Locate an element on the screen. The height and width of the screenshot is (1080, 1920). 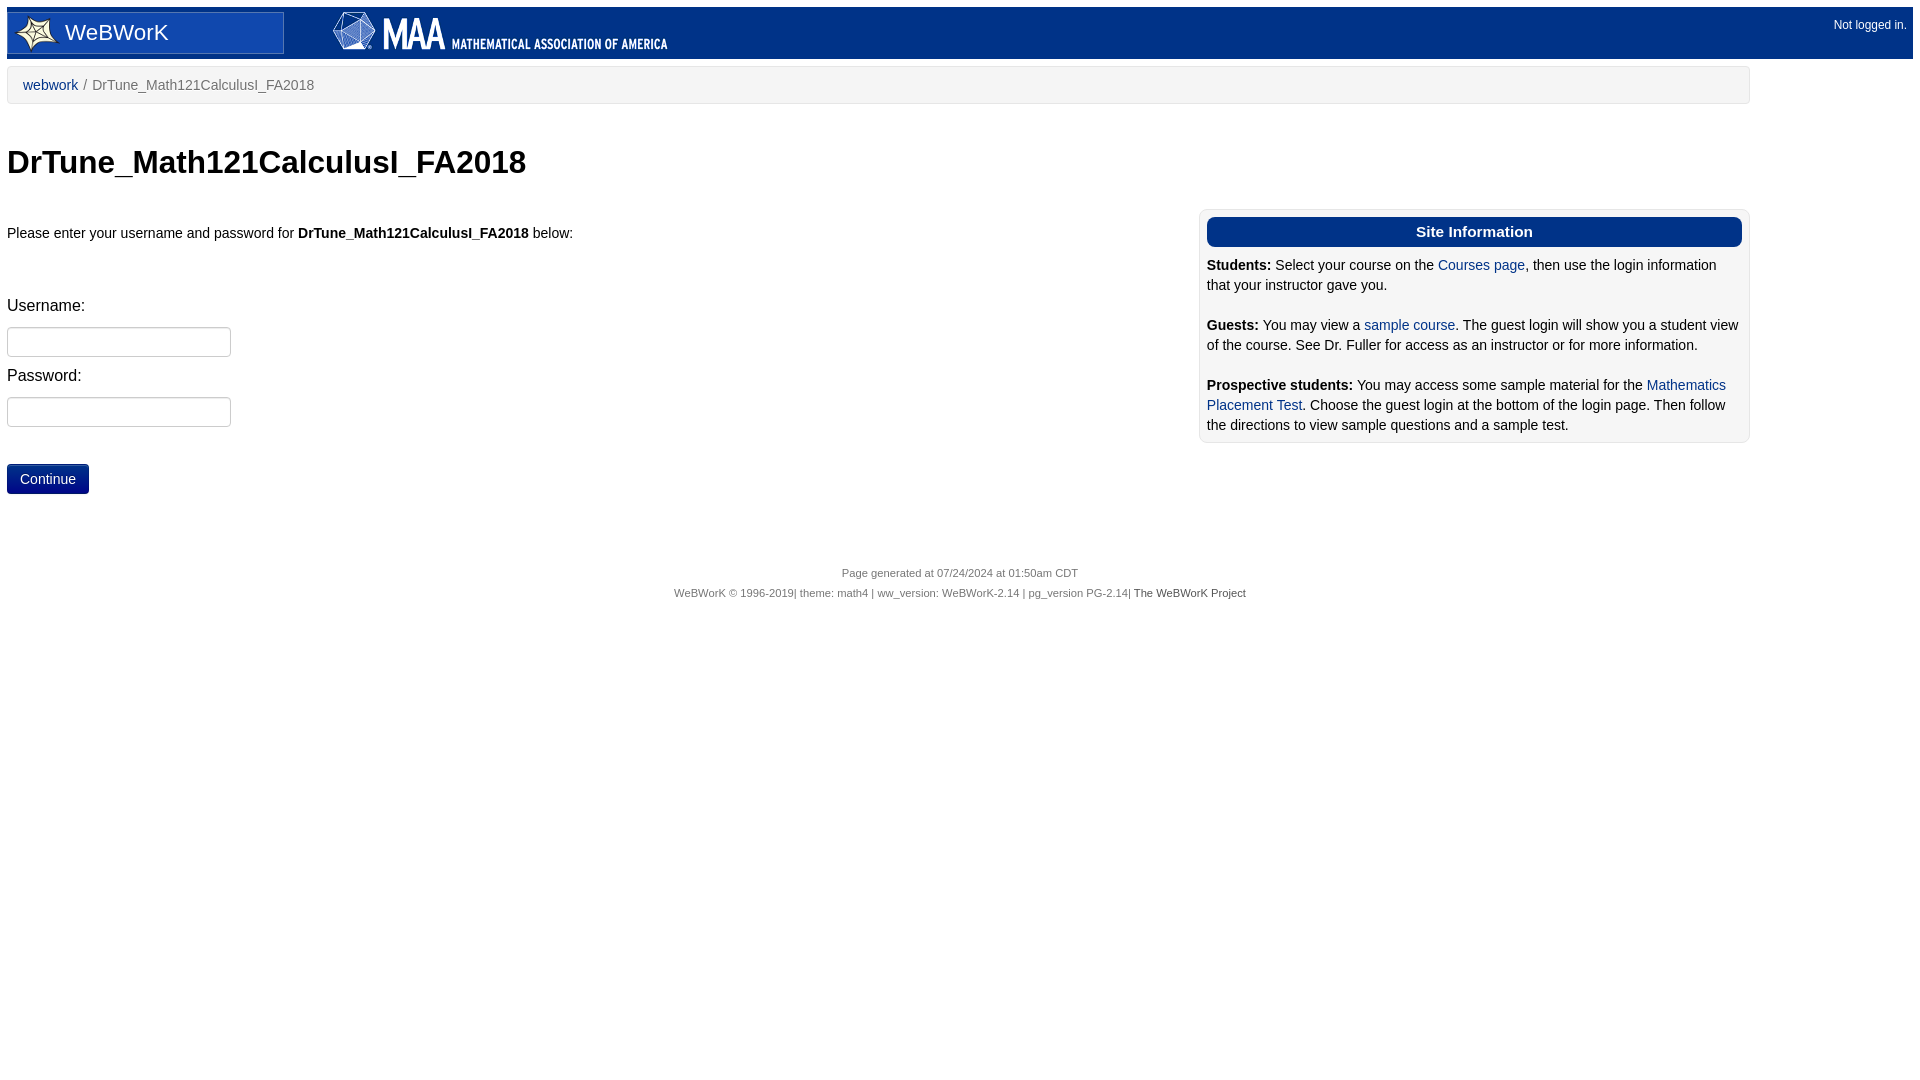
webwork is located at coordinates (50, 84).